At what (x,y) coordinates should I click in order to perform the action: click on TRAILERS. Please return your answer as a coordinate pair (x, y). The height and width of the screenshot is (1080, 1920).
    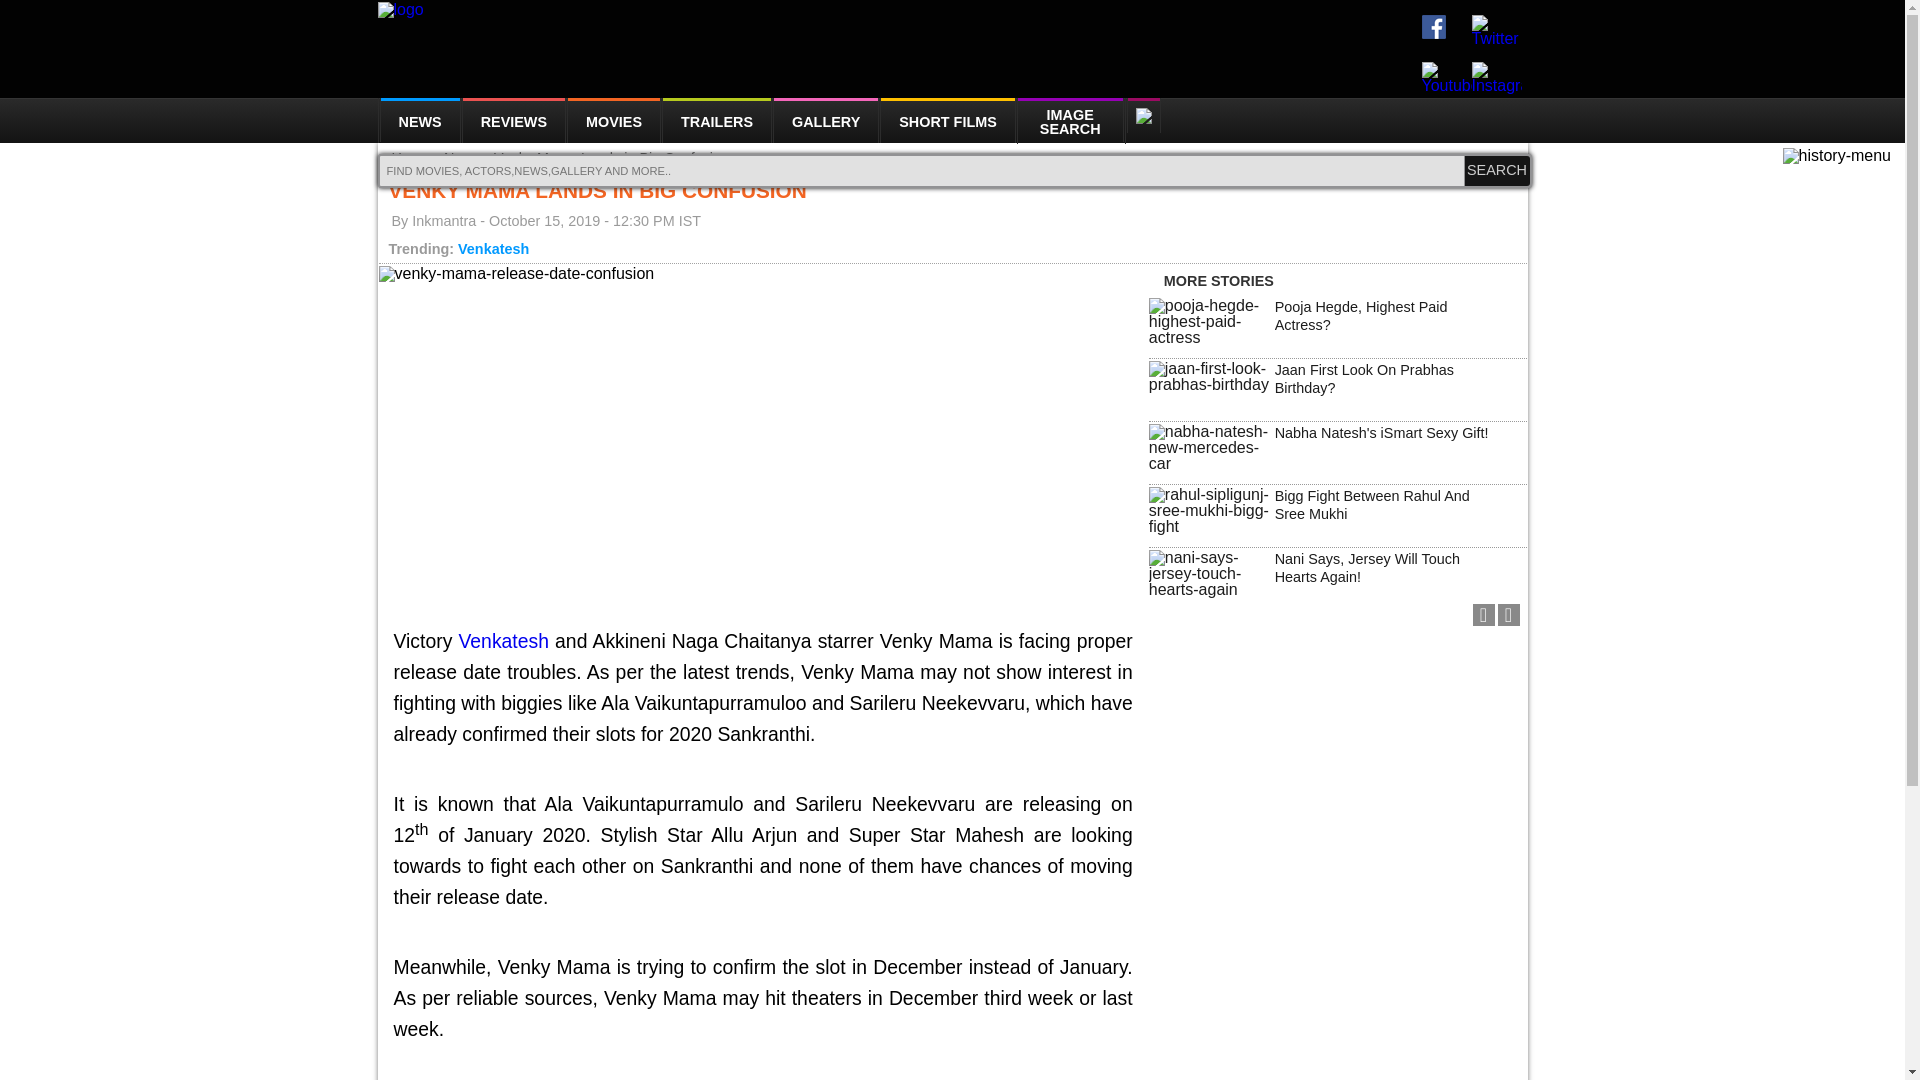
    Looking at the image, I should click on (716, 120).